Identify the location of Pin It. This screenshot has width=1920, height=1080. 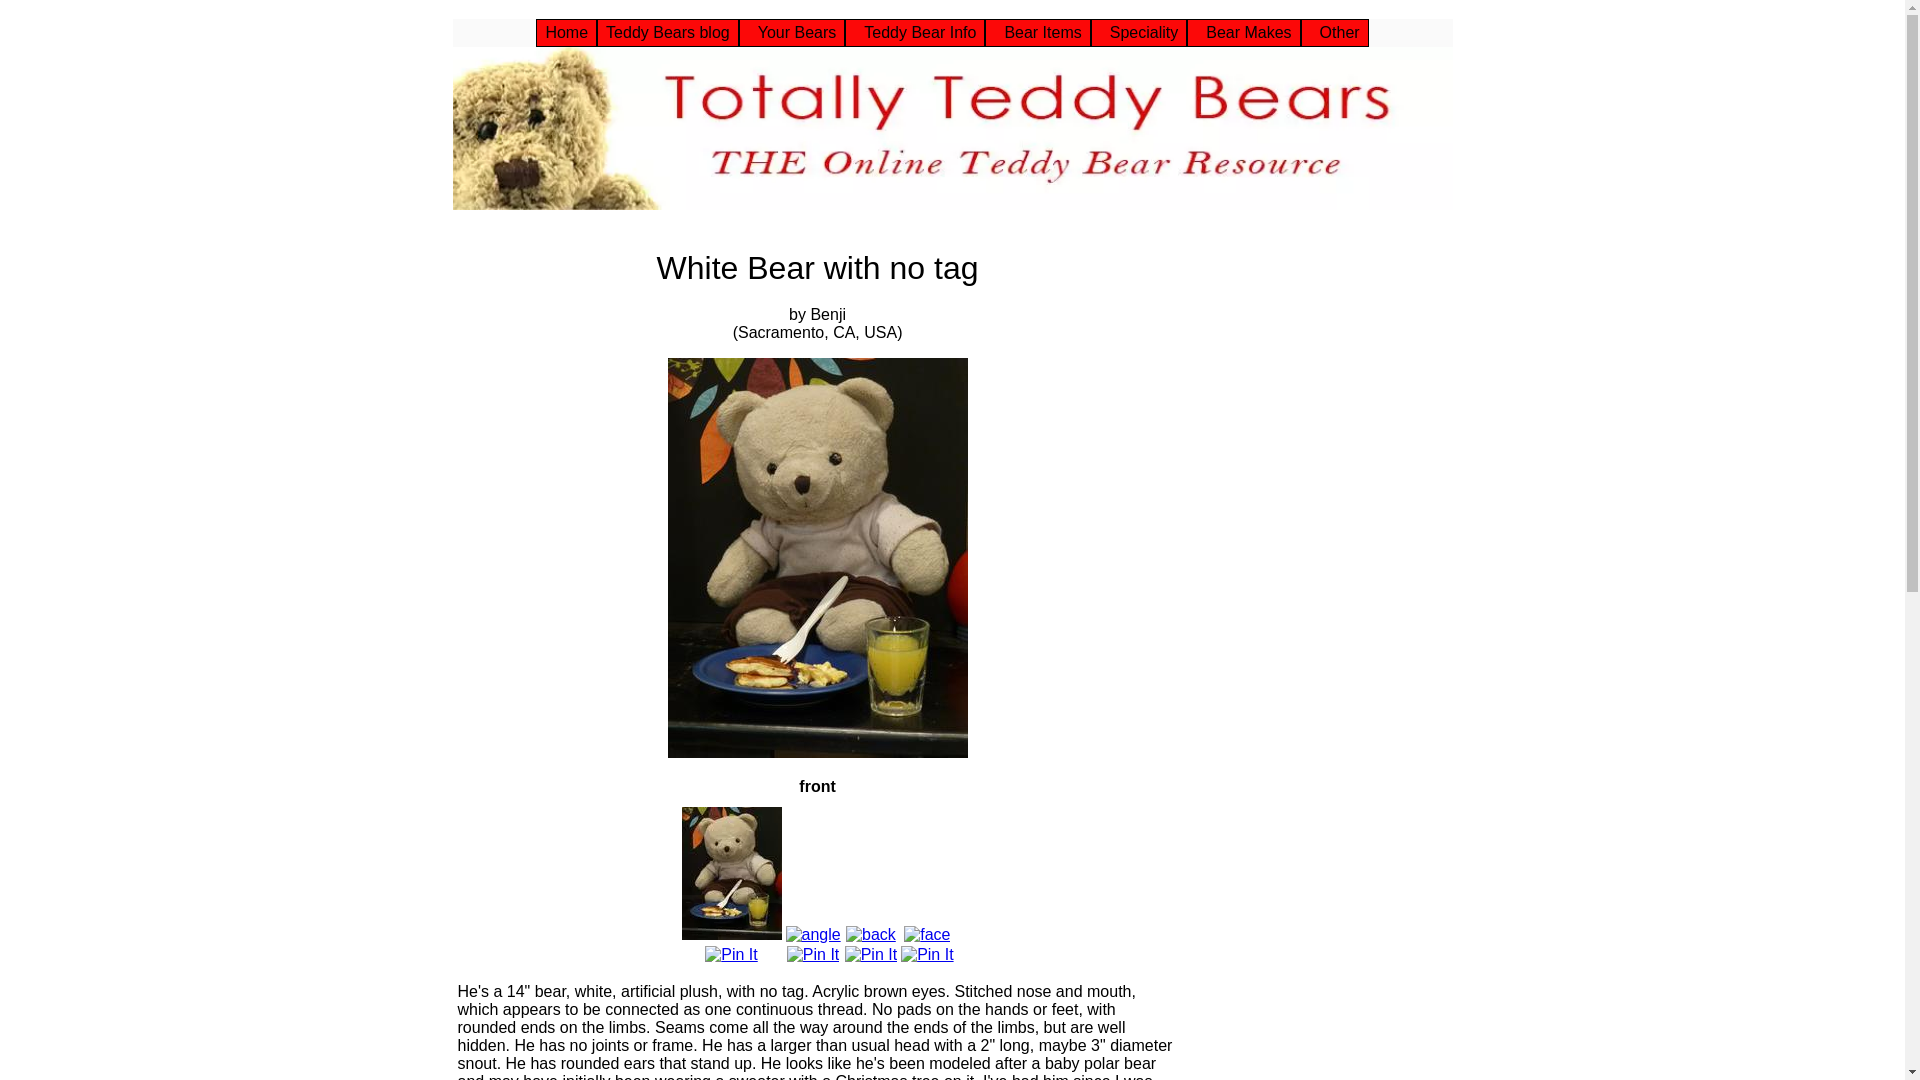
(813, 955).